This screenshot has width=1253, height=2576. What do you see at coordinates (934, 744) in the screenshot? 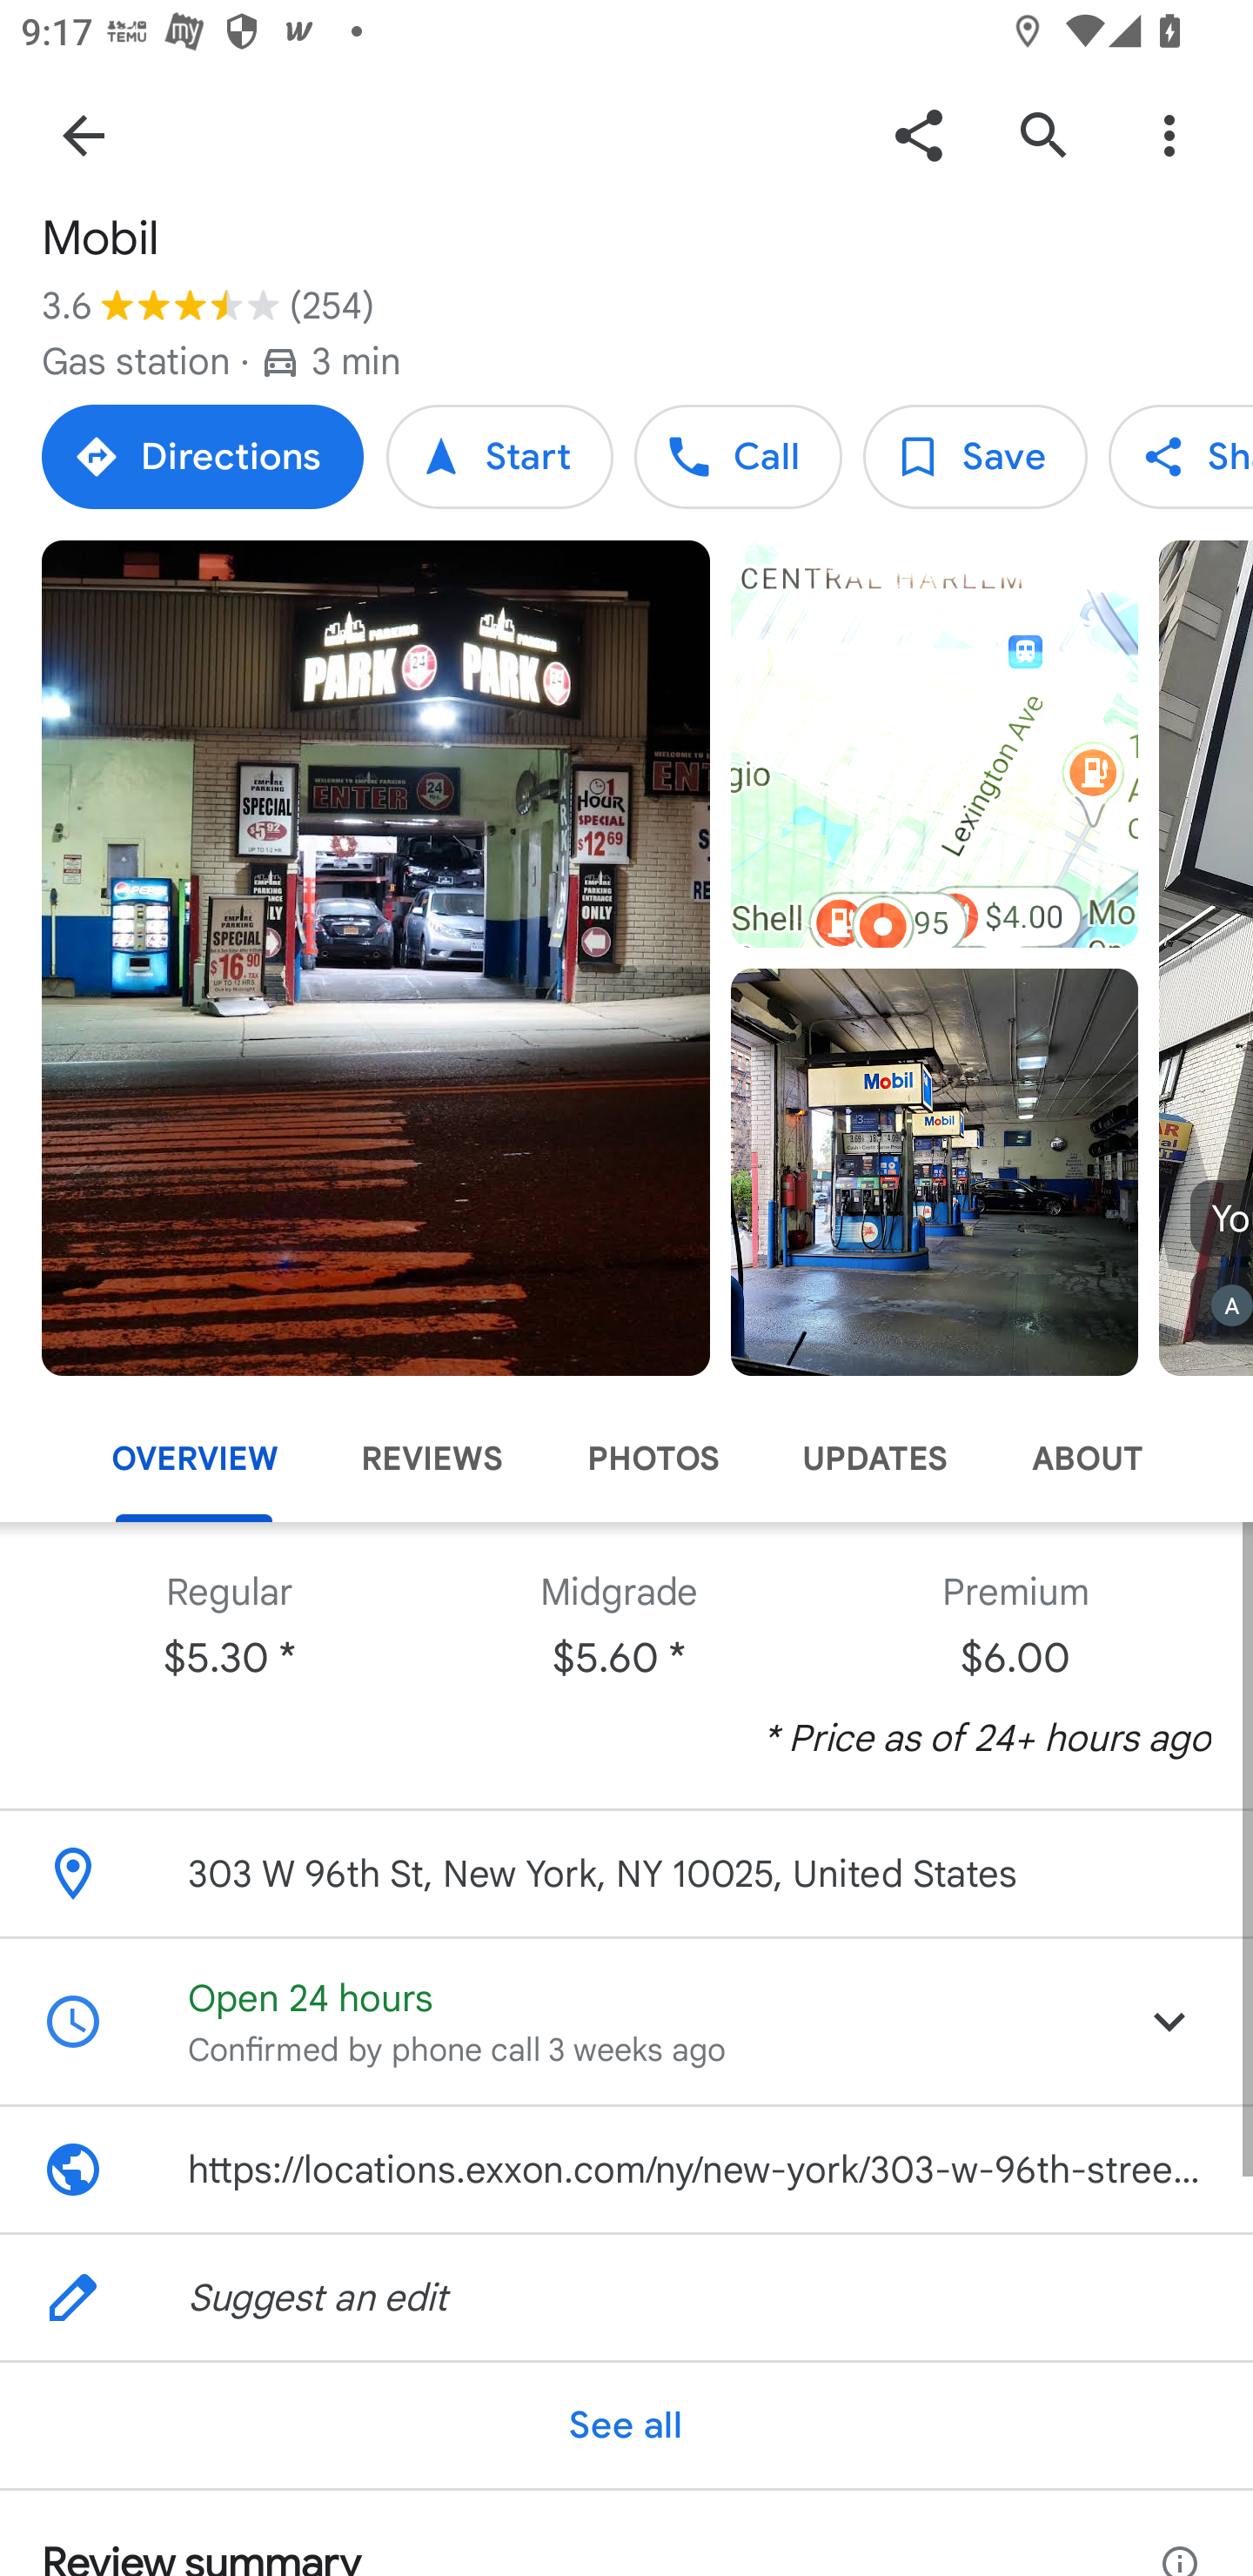
I see `Video` at bounding box center [934, 744].